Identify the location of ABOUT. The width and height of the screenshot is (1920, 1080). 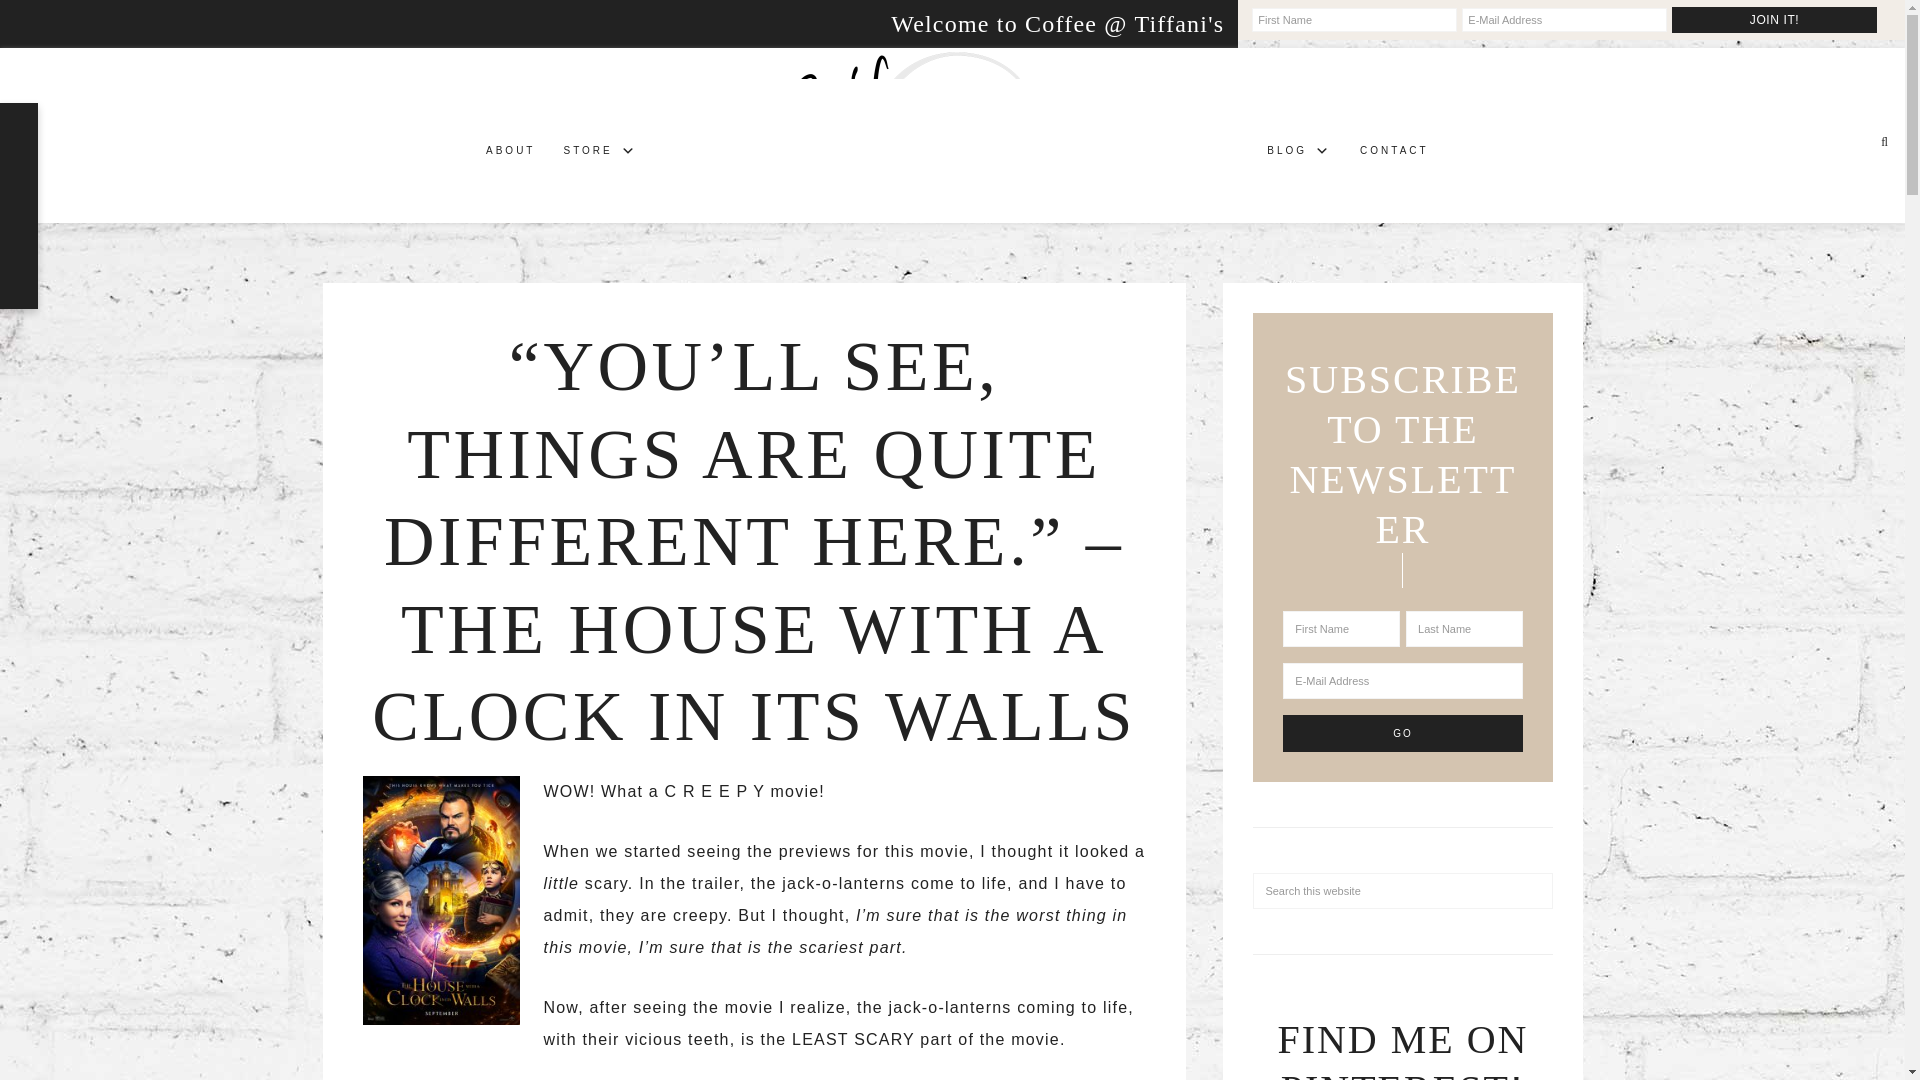
(510, 154).